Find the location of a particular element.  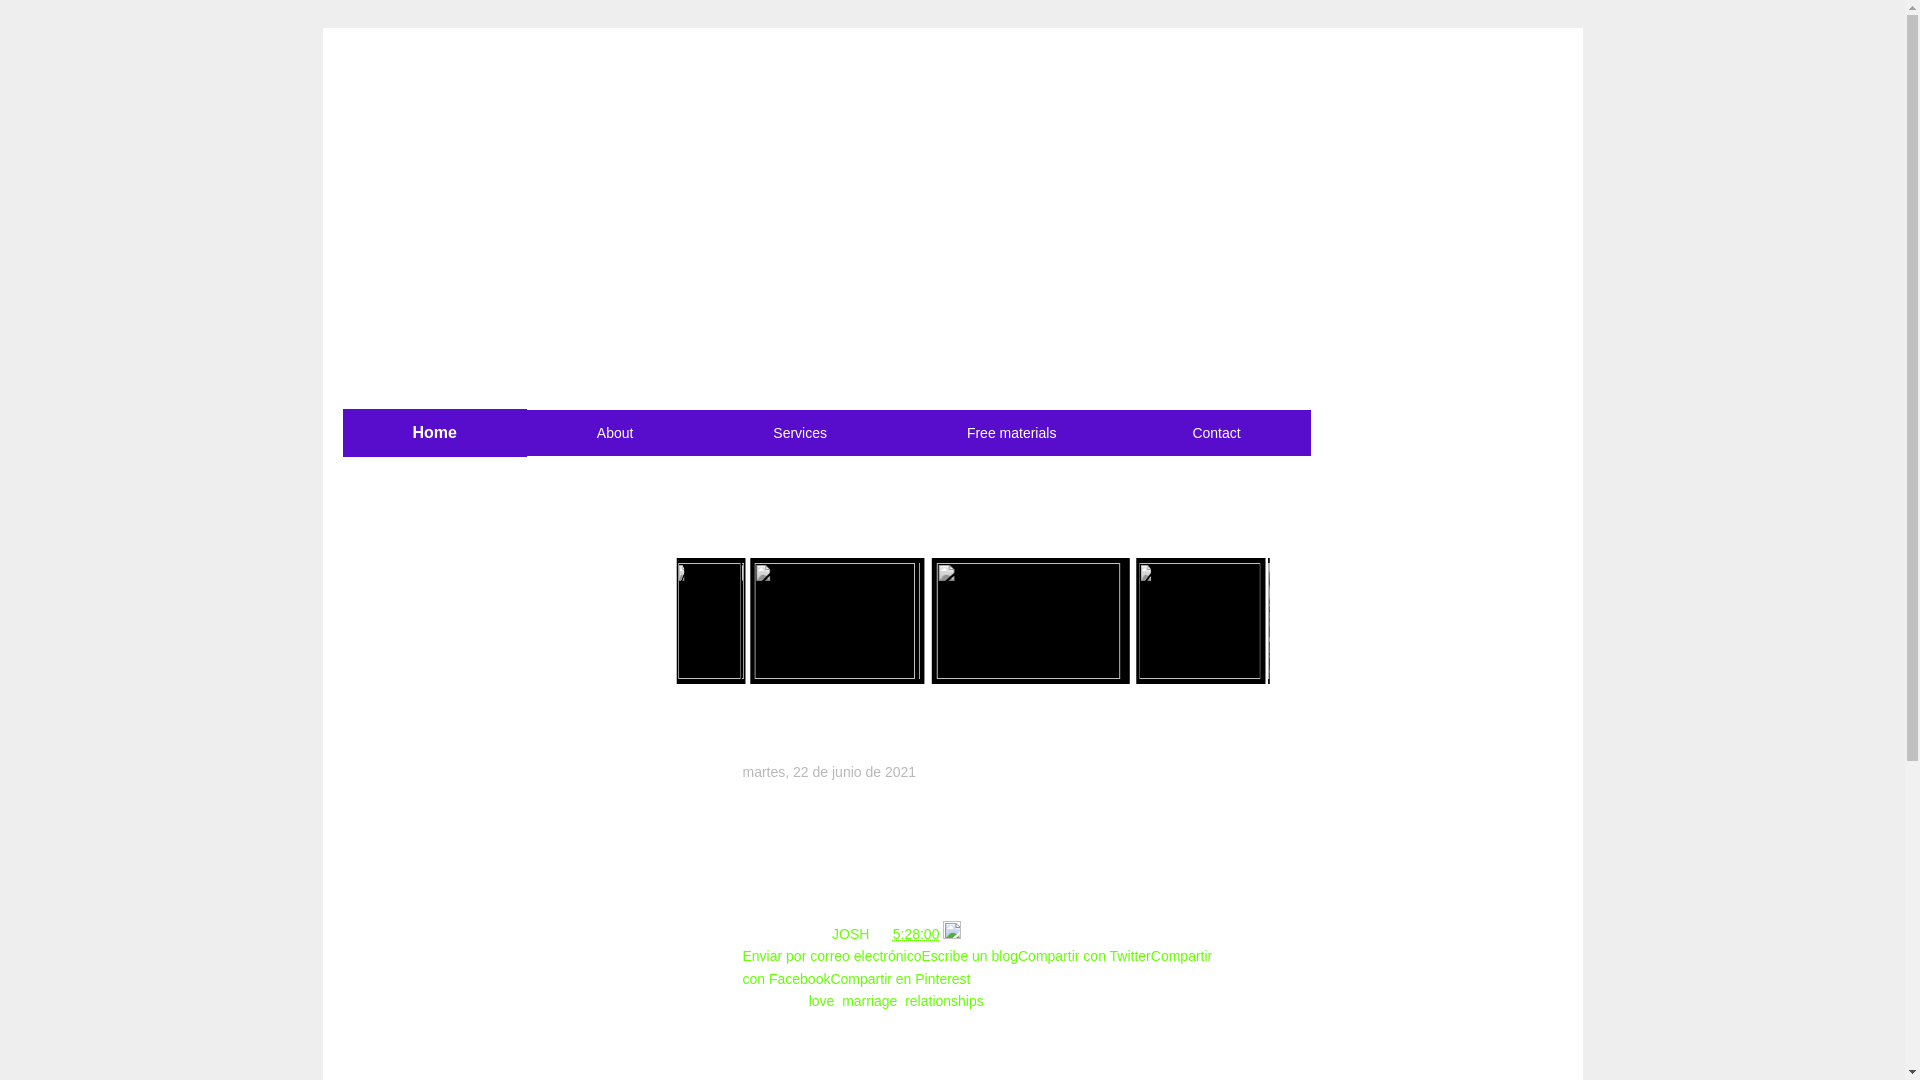

marriage is located at coordinates (869, 1000).